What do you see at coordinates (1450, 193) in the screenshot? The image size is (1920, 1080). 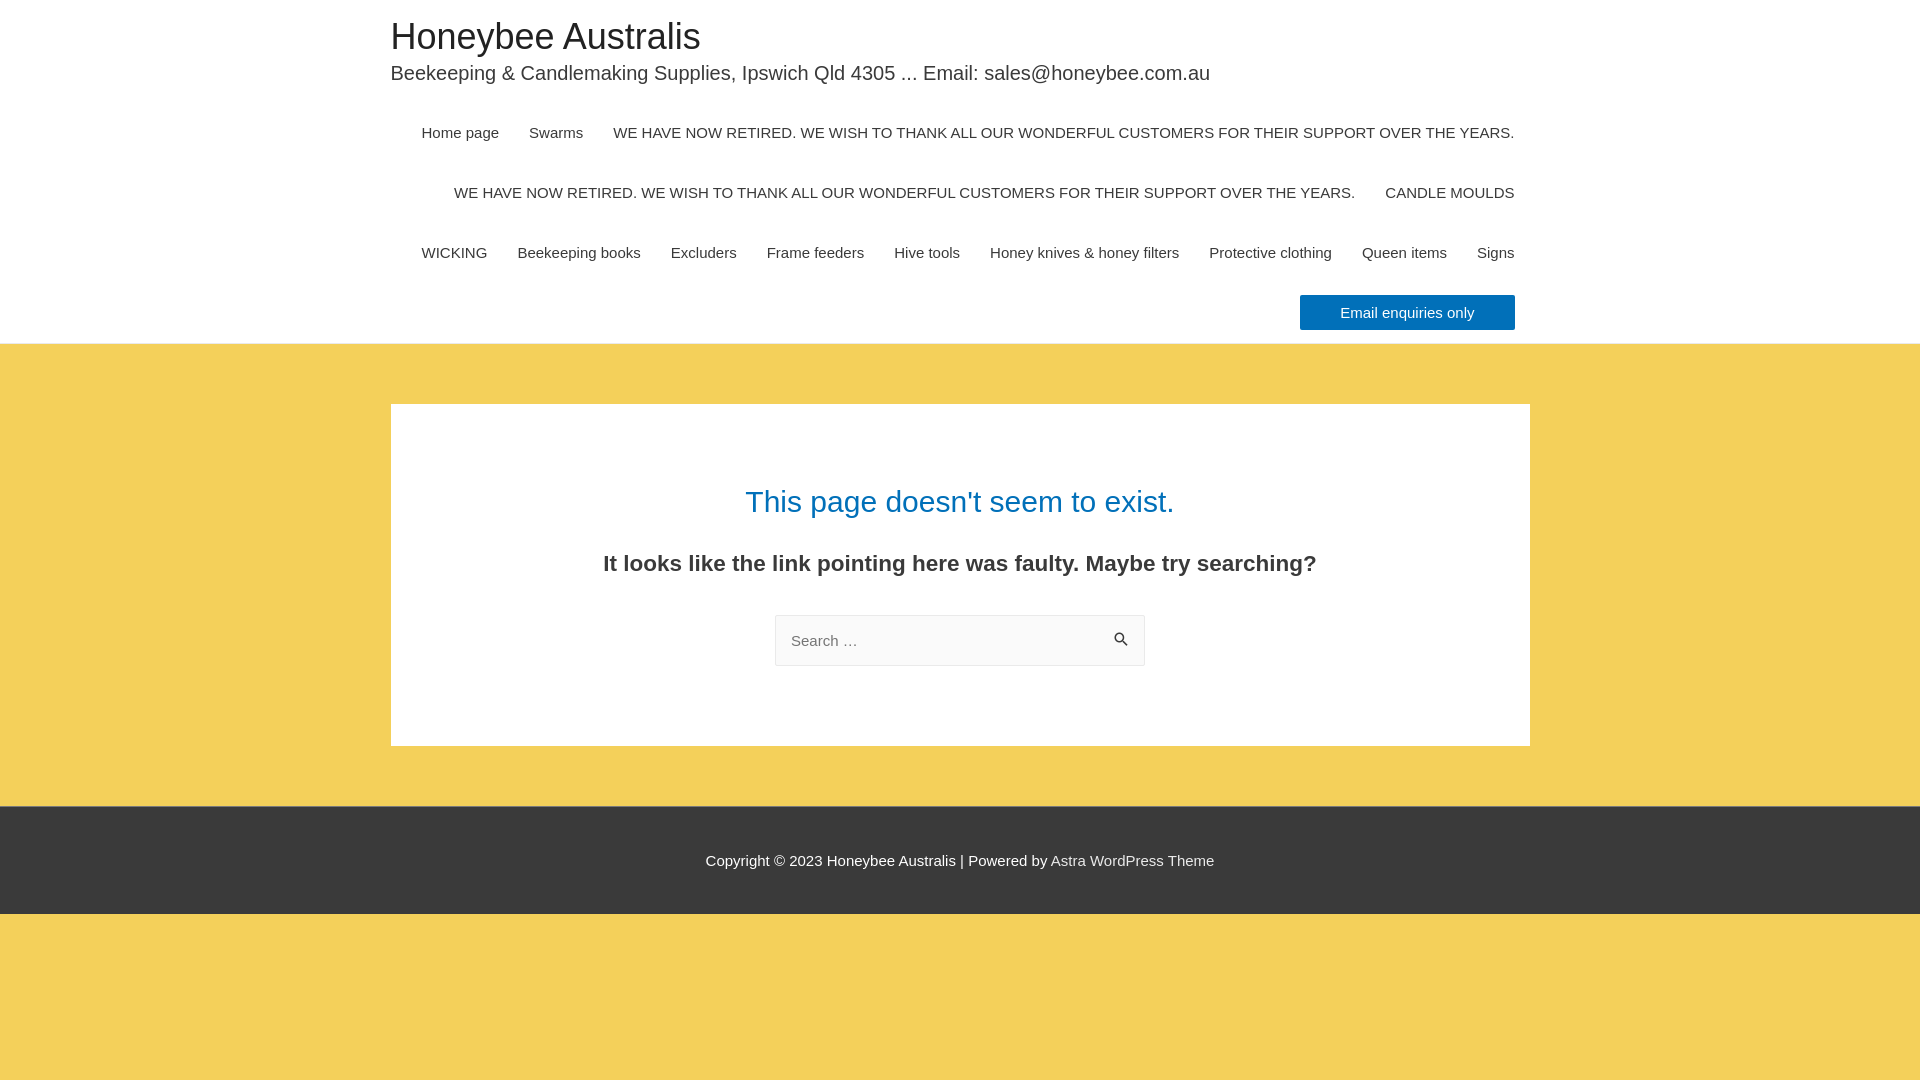 I see `CANDLE MOULDS` at bounding box center [1450, 193].